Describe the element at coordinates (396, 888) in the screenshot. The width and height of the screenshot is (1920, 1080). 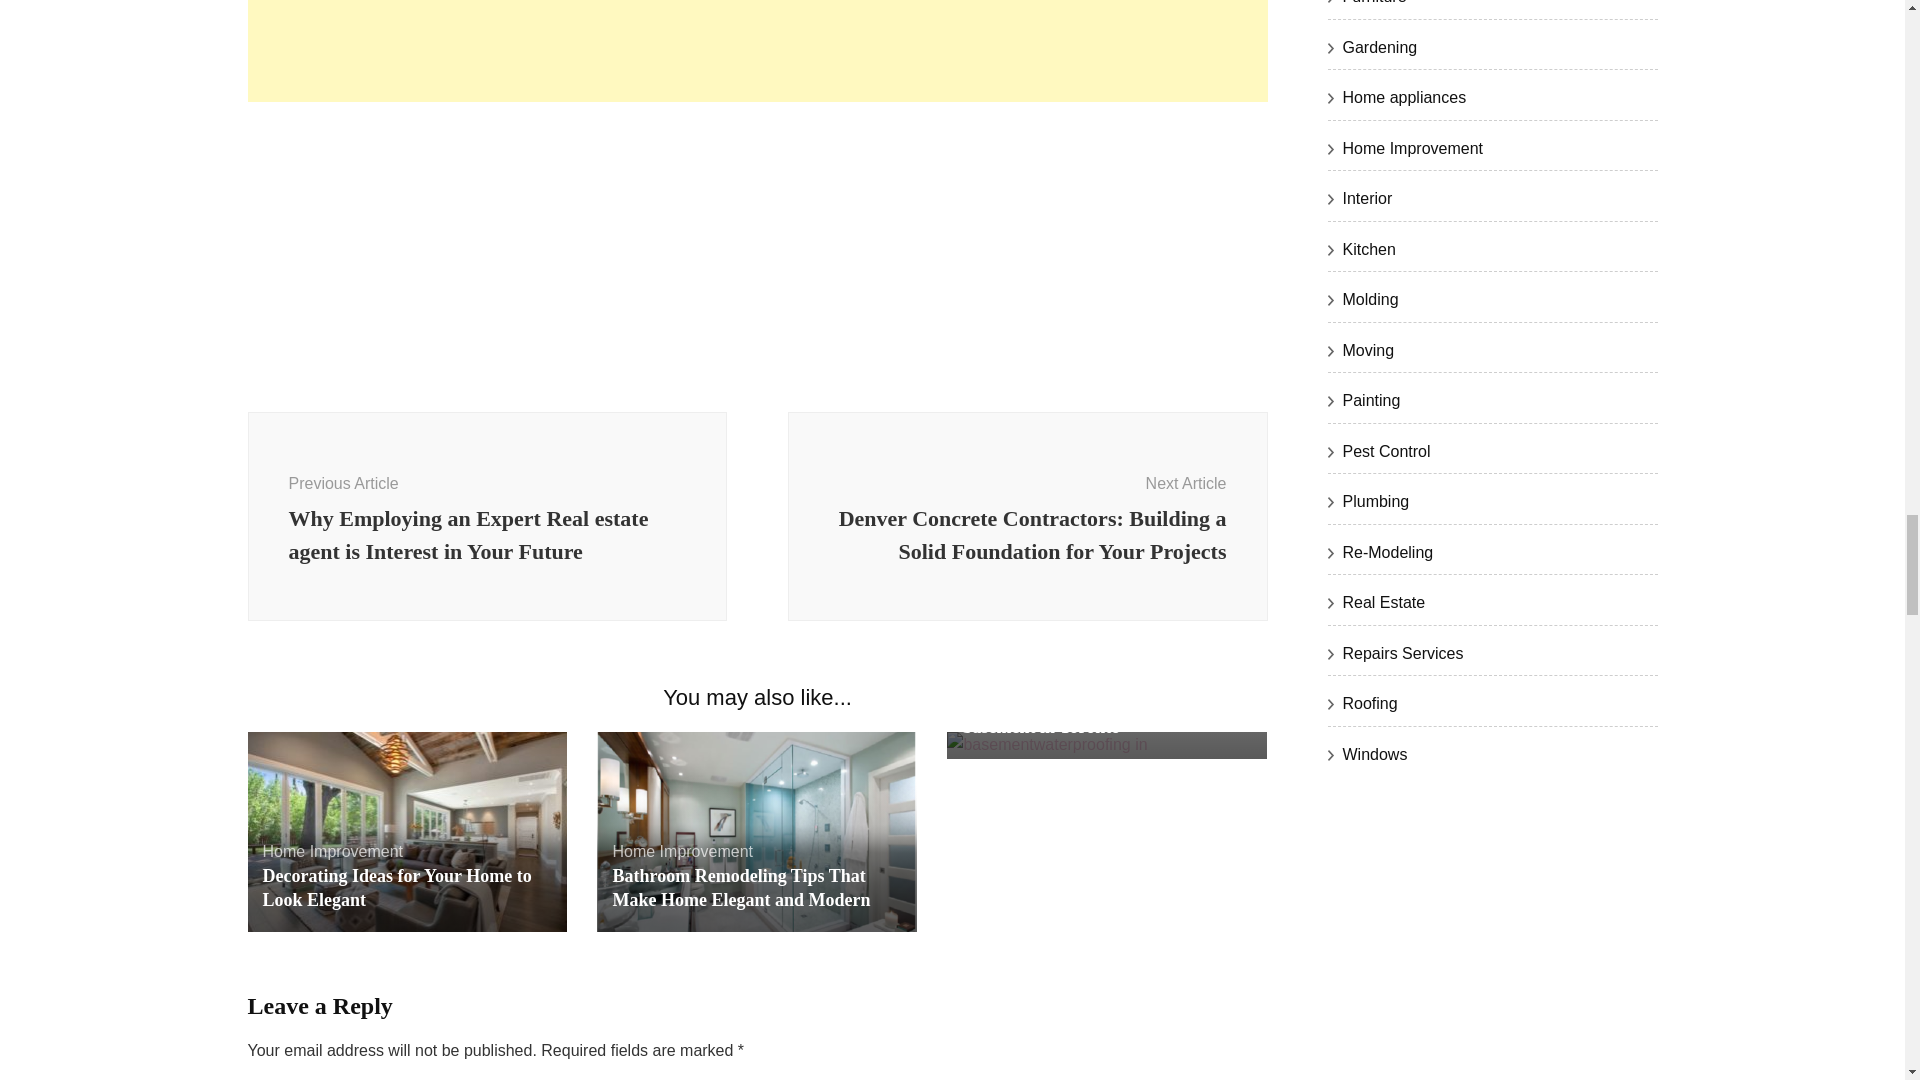
I see `Decorating Ideas for Your Home to Look Elegant` at that location.